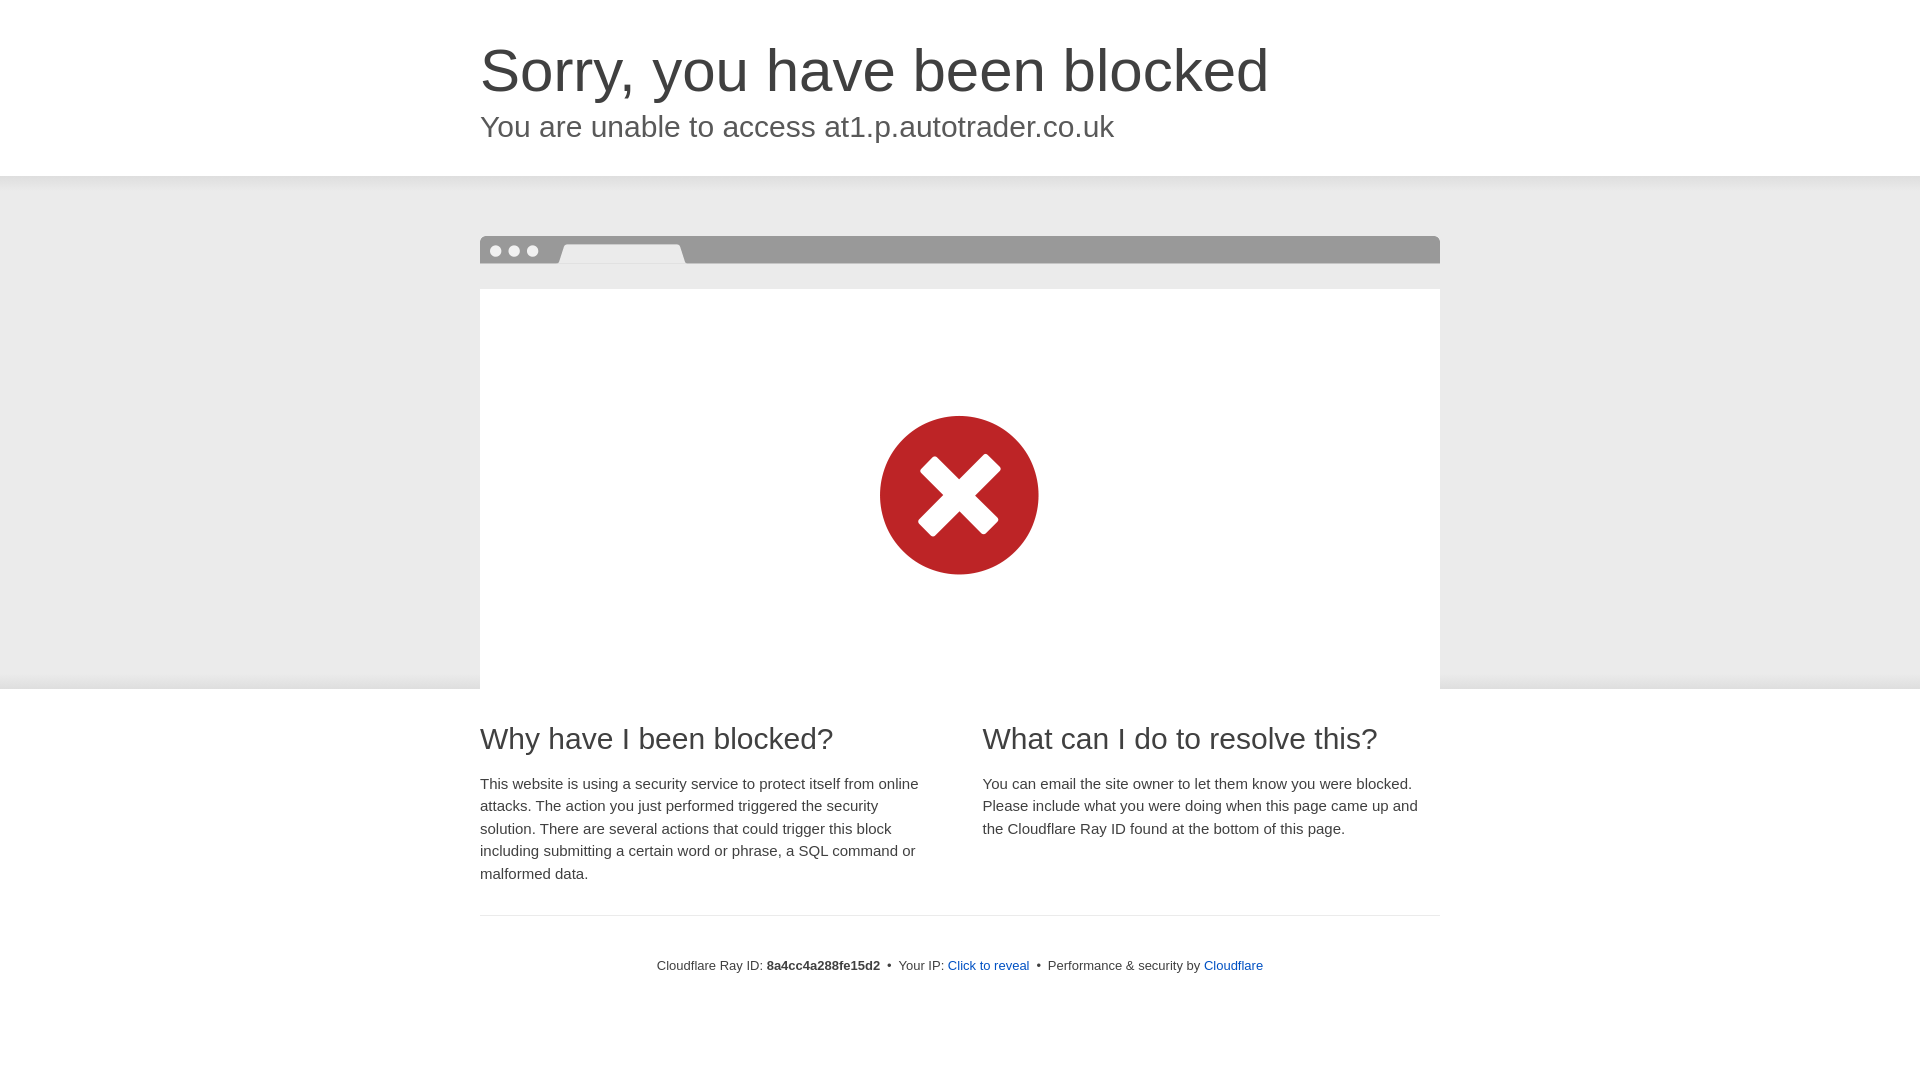 The width and height of the screenshot is (1920, 1080). I want to click on Cloudflare, so click(1233, 965).